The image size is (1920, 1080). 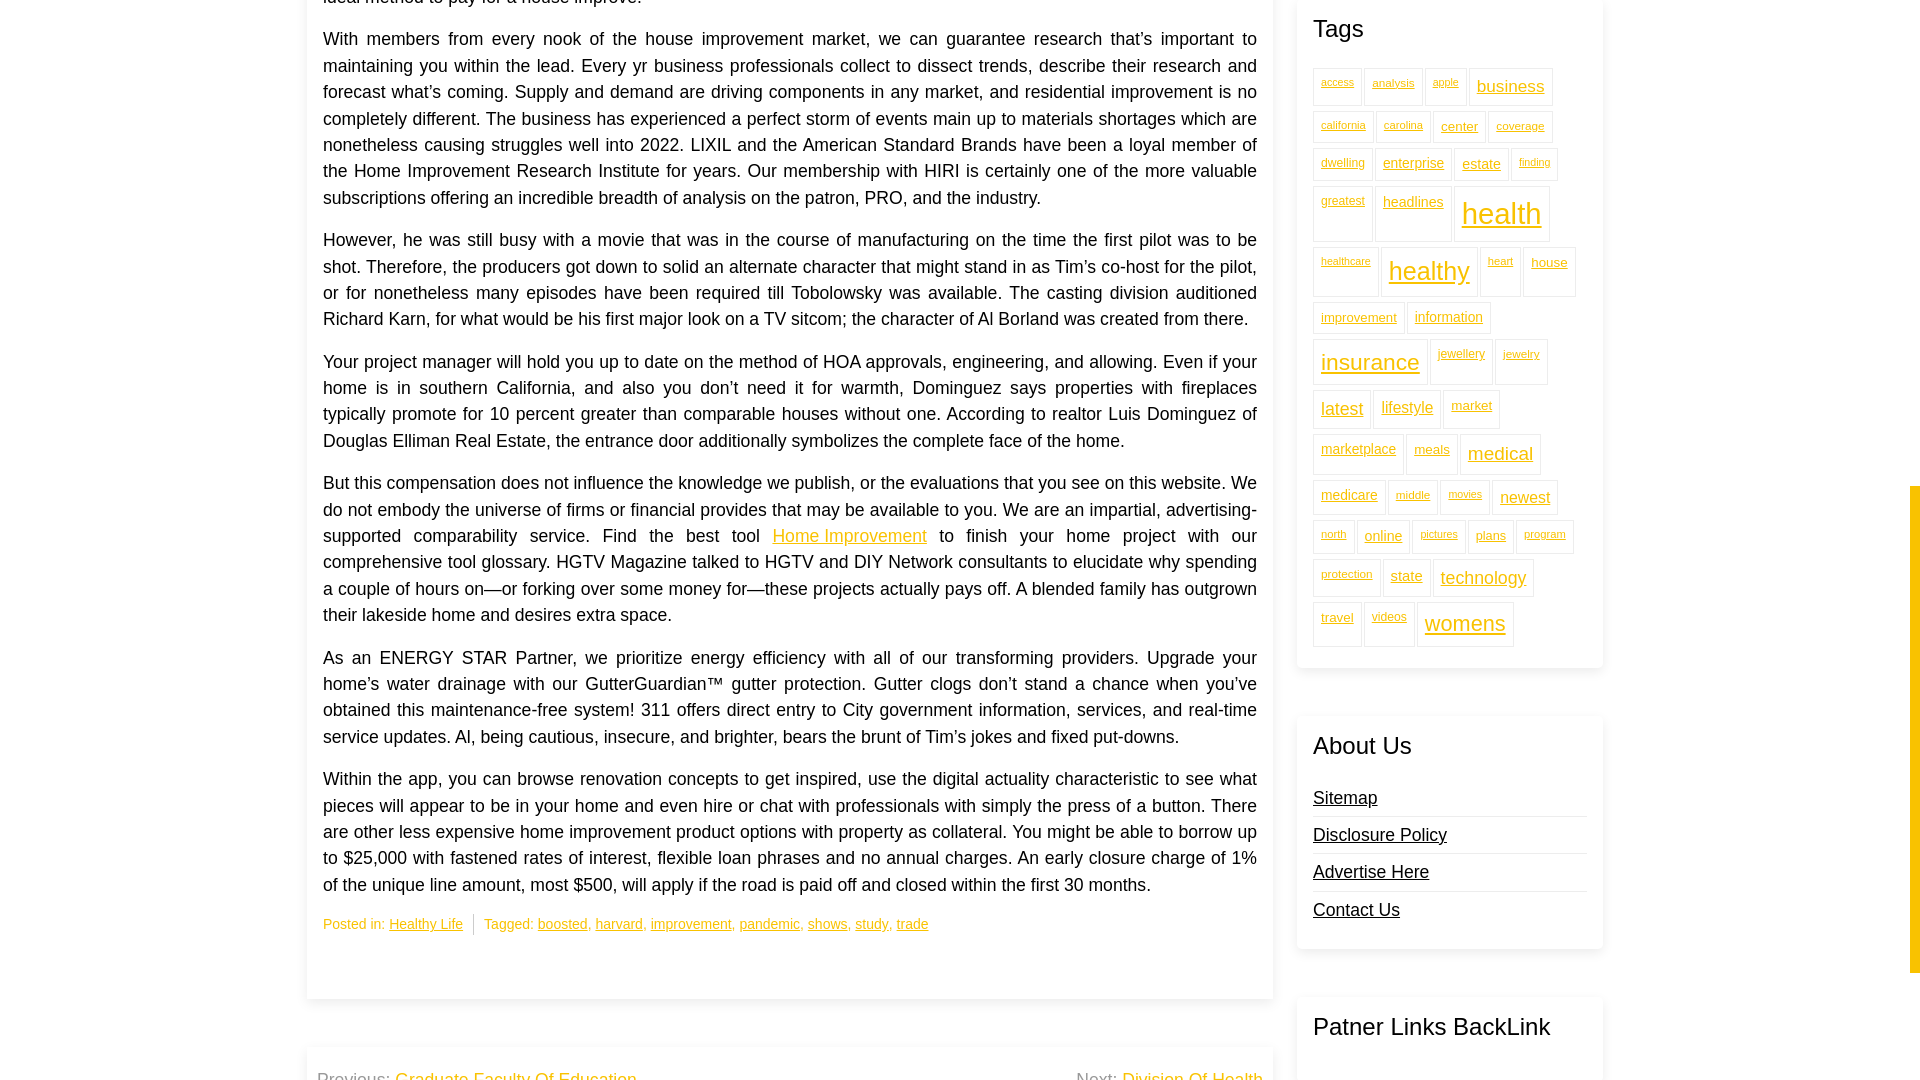 I want to click on harvard, so click(x=618, y=924).